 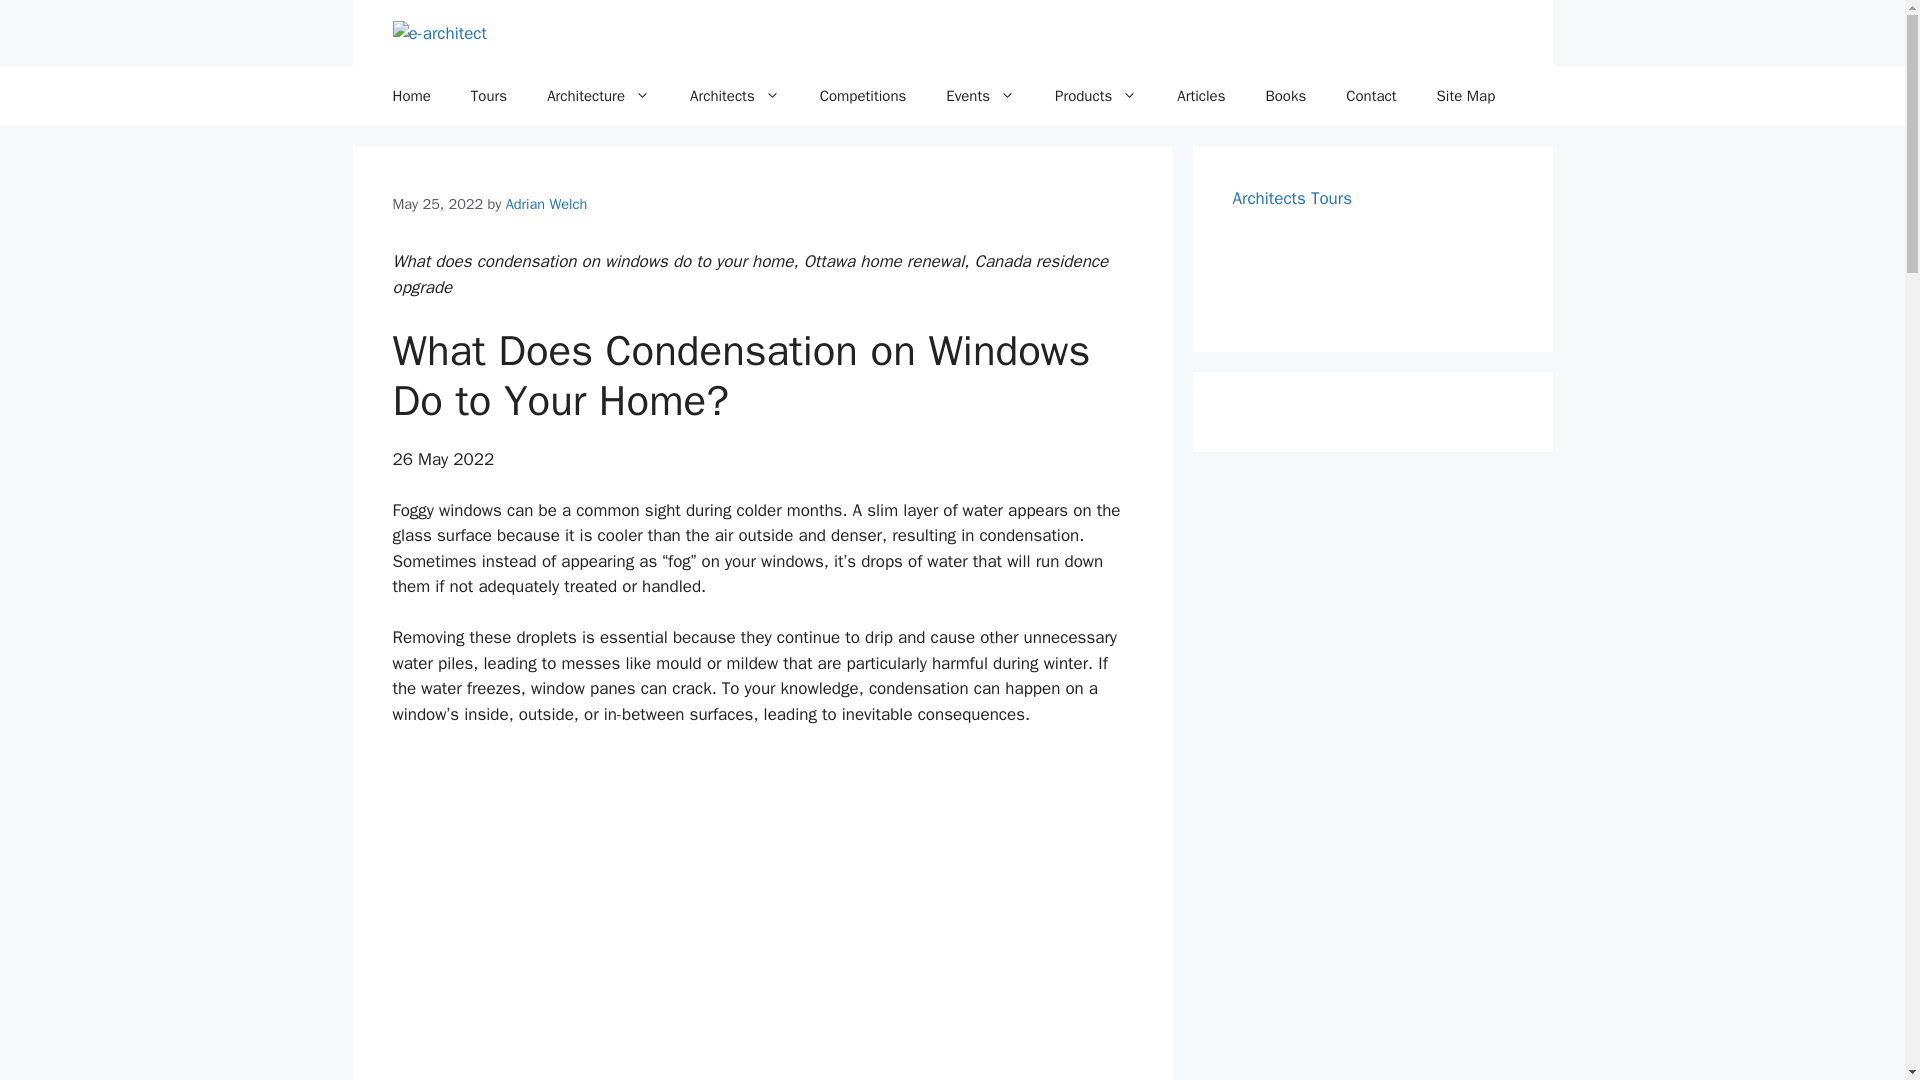 What do you see at coordinates (410, 96) in the screenshot?
I see `Home` at bounding box center [410, 96].